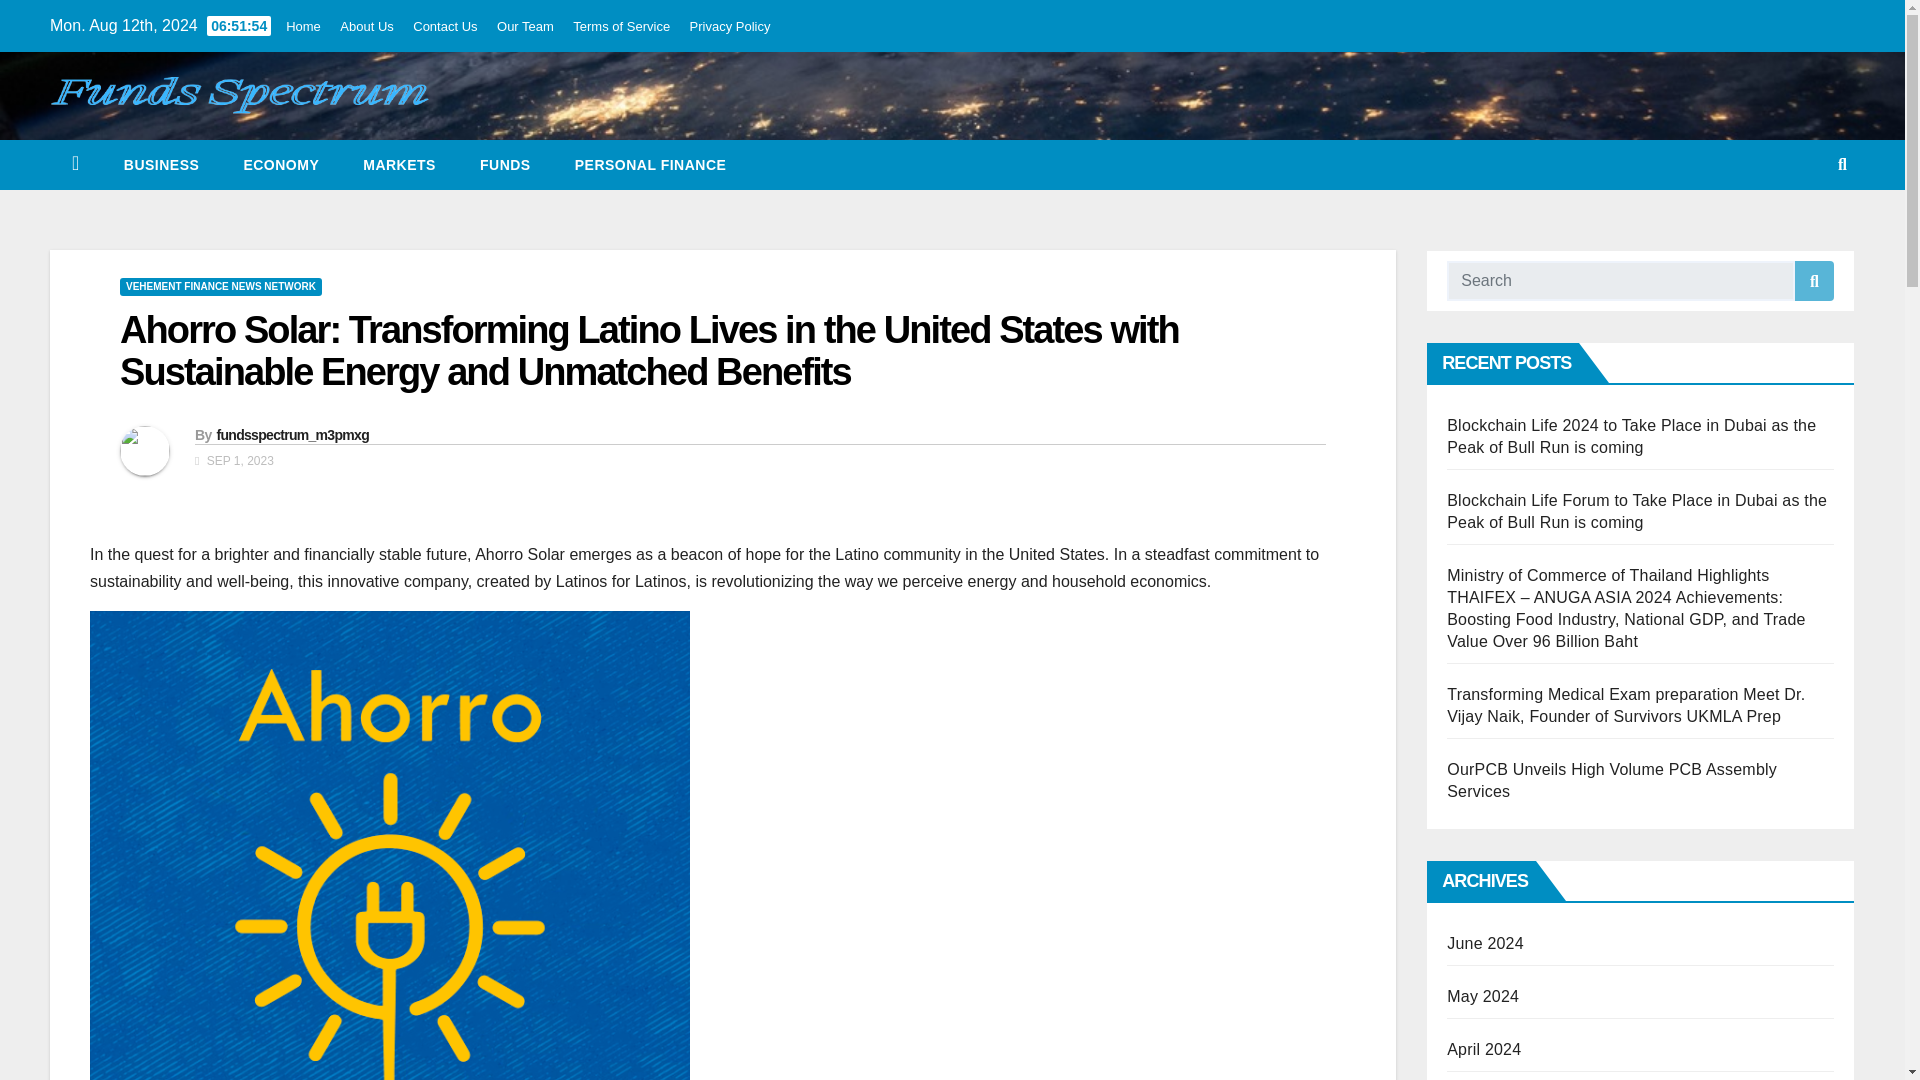 Image resolution: width=1920 pixels, height=1080 pixels. I want to click on Markets, so click(400, 165).